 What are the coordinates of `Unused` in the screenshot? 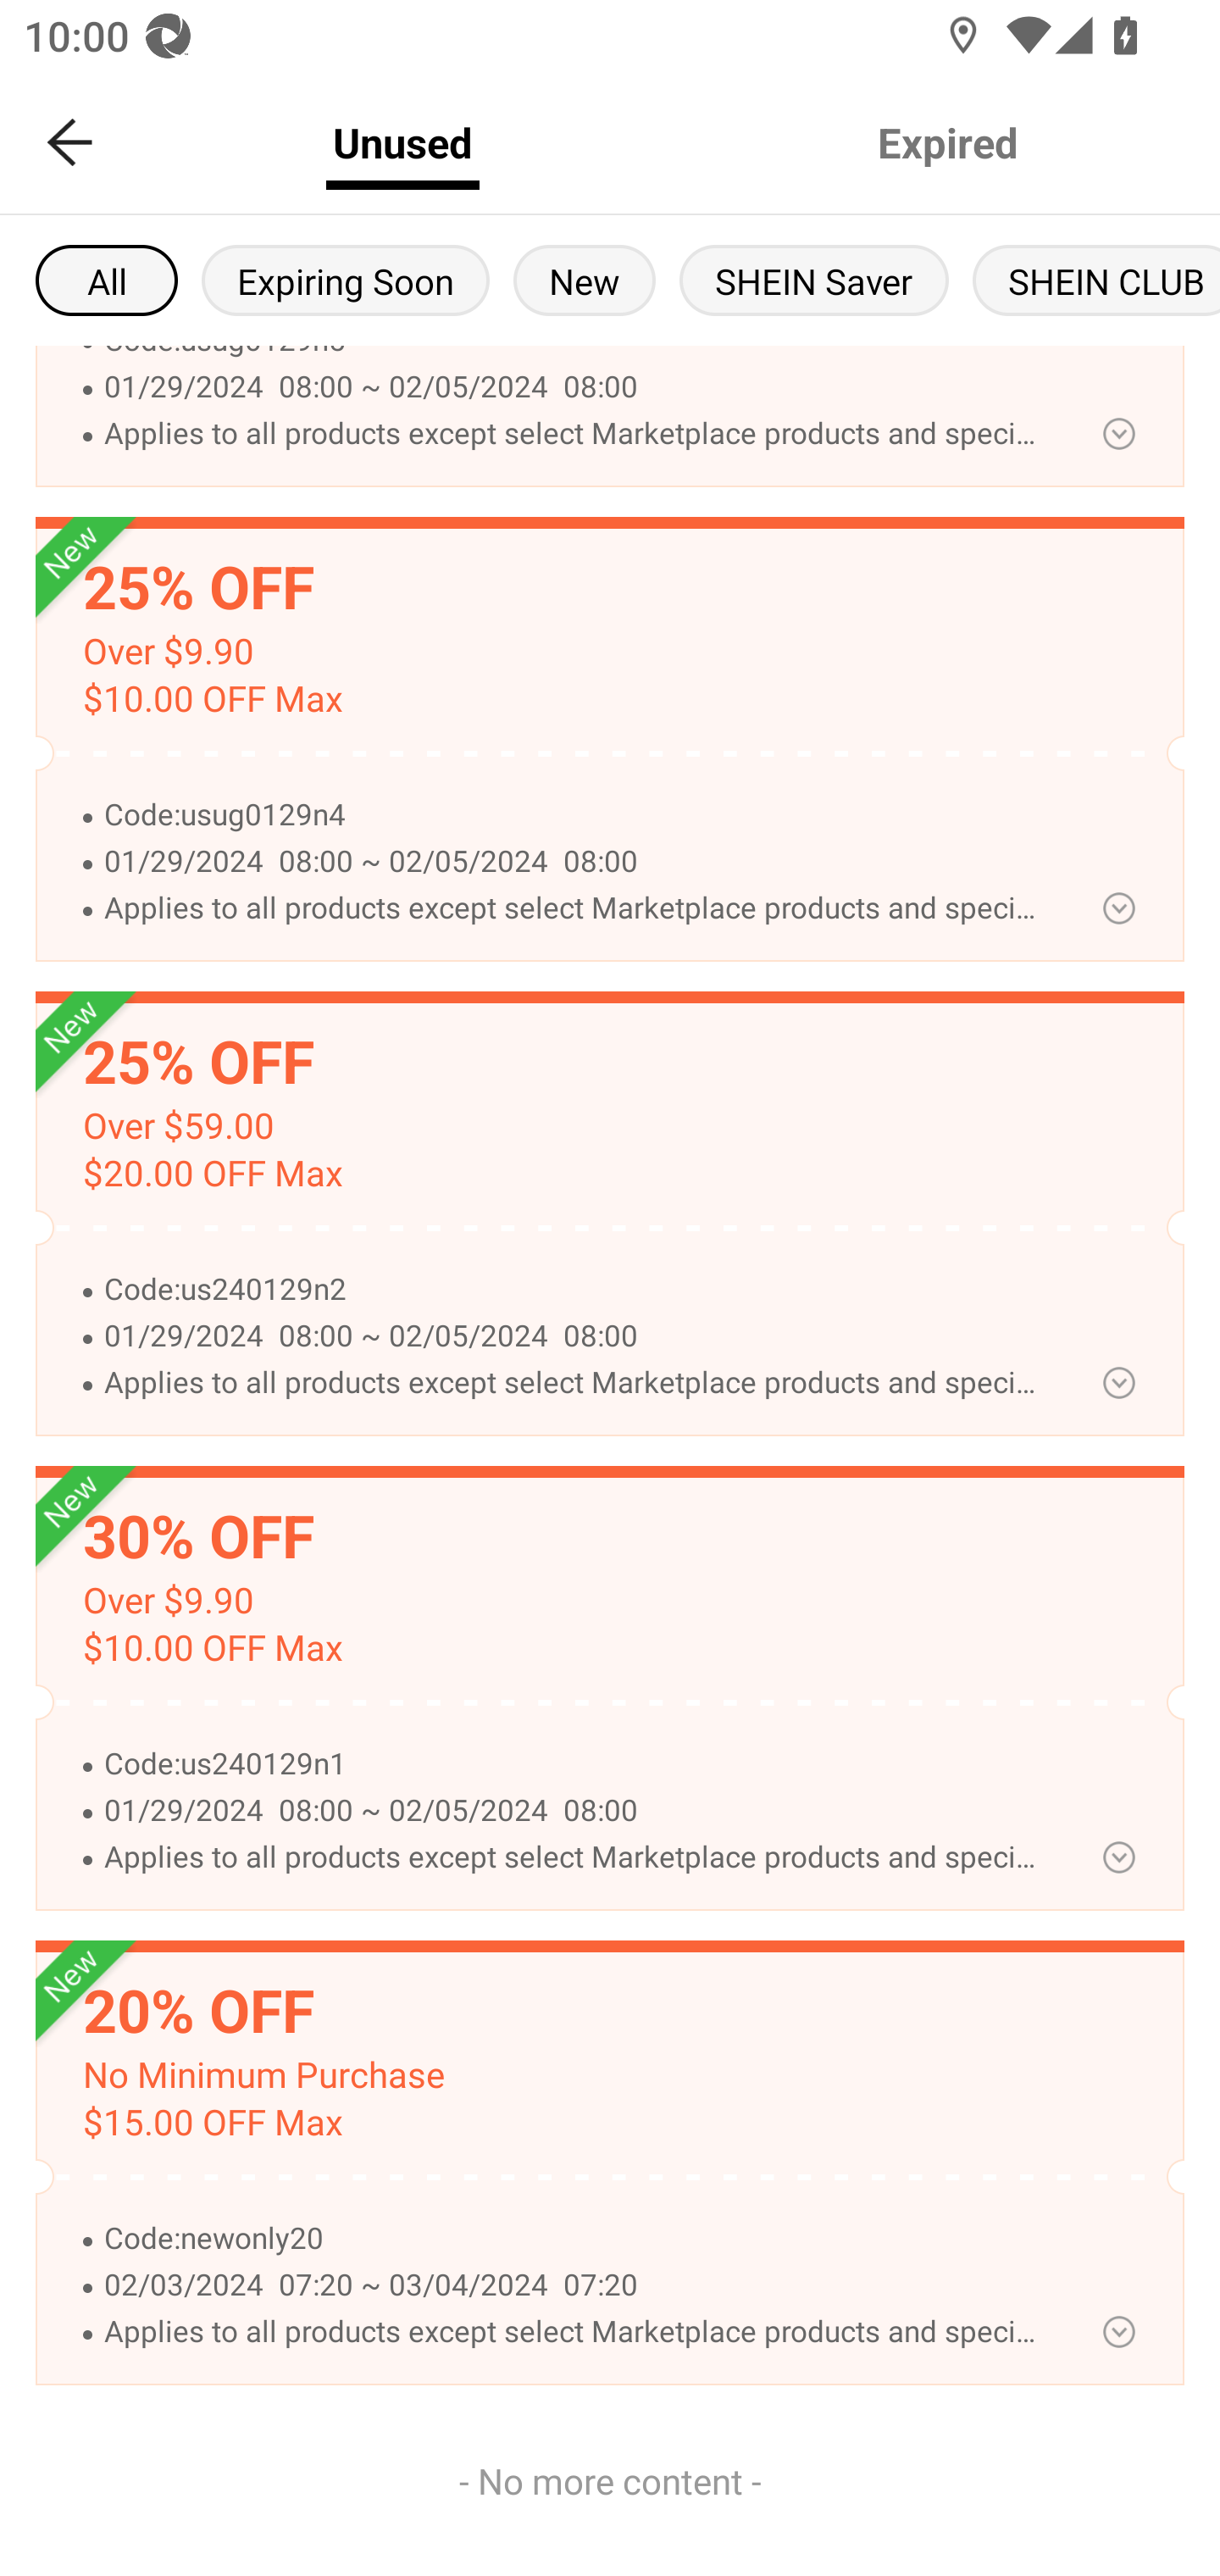 It's located at (402, 142).